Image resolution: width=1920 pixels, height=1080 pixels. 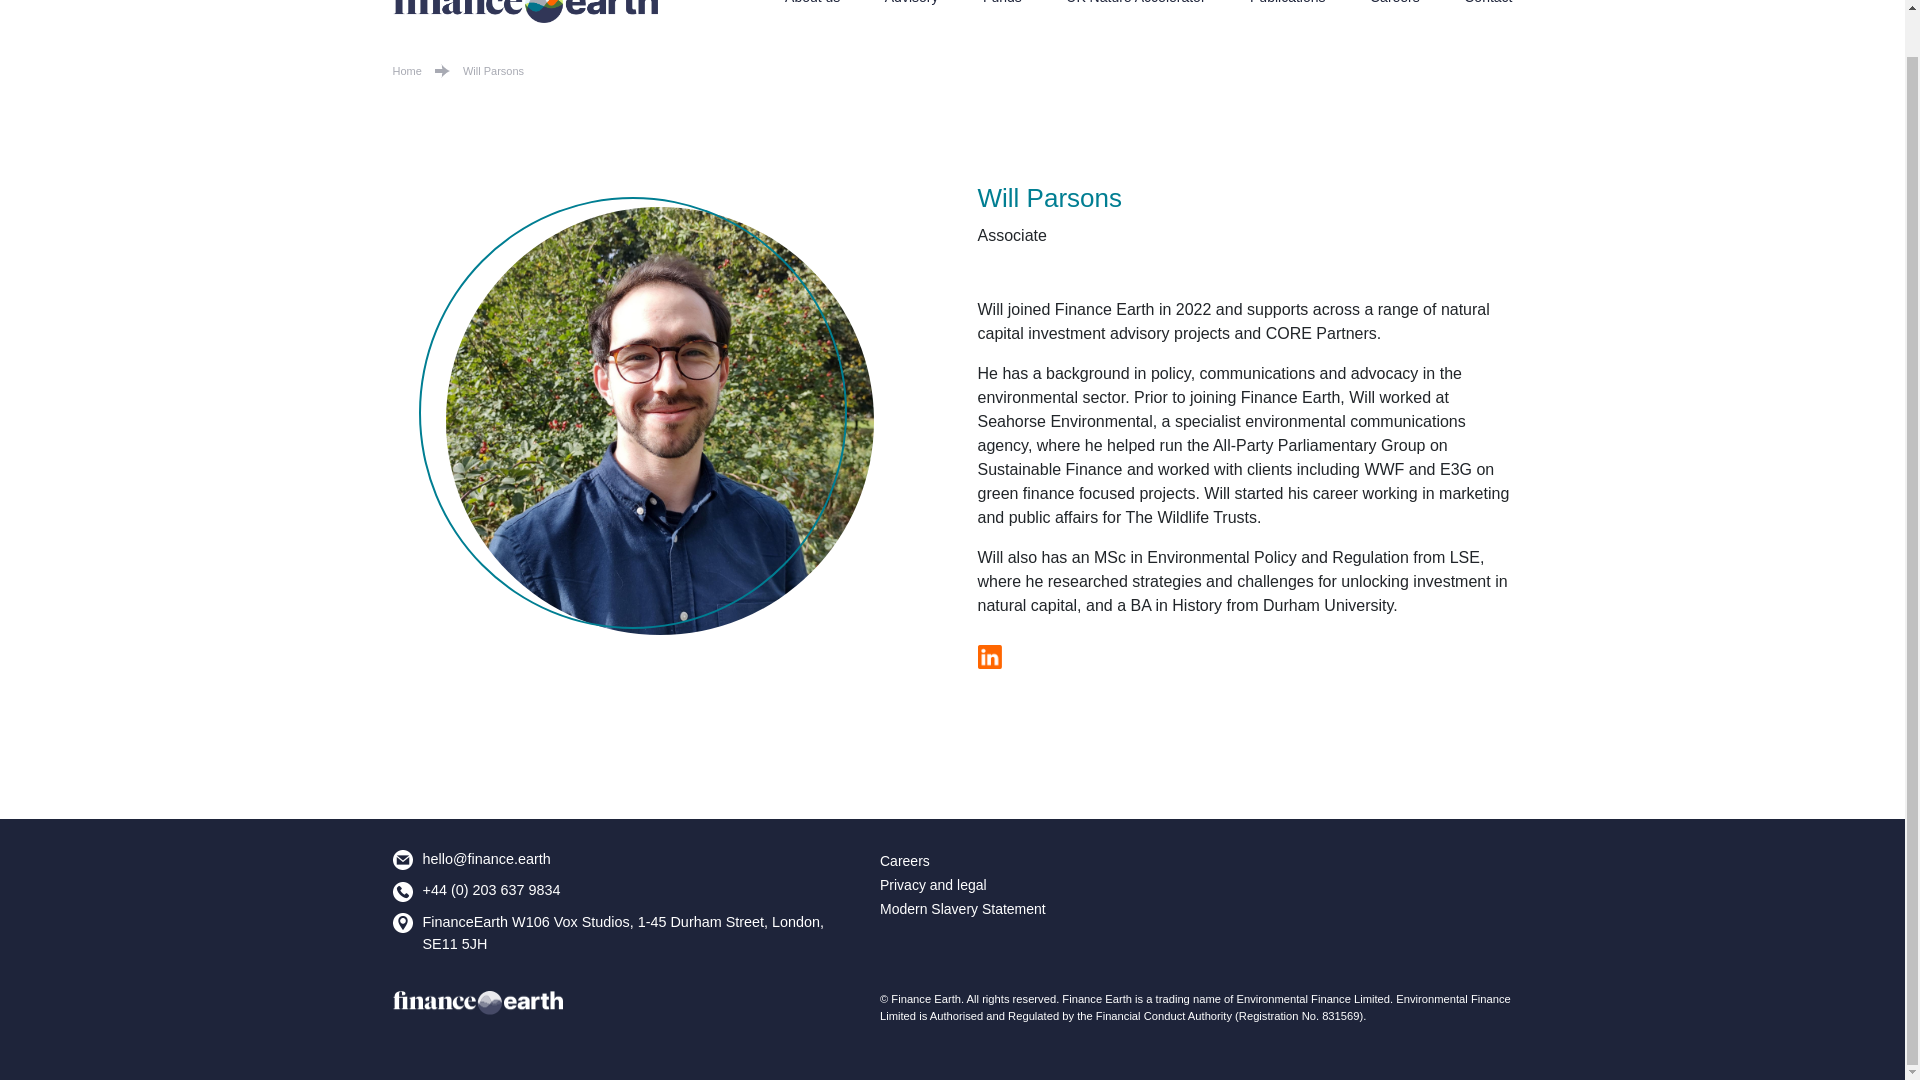 What do you see at coordinates (912, 2) in the screenshot?
I see `Advisory` at bounding box center [912, 2].